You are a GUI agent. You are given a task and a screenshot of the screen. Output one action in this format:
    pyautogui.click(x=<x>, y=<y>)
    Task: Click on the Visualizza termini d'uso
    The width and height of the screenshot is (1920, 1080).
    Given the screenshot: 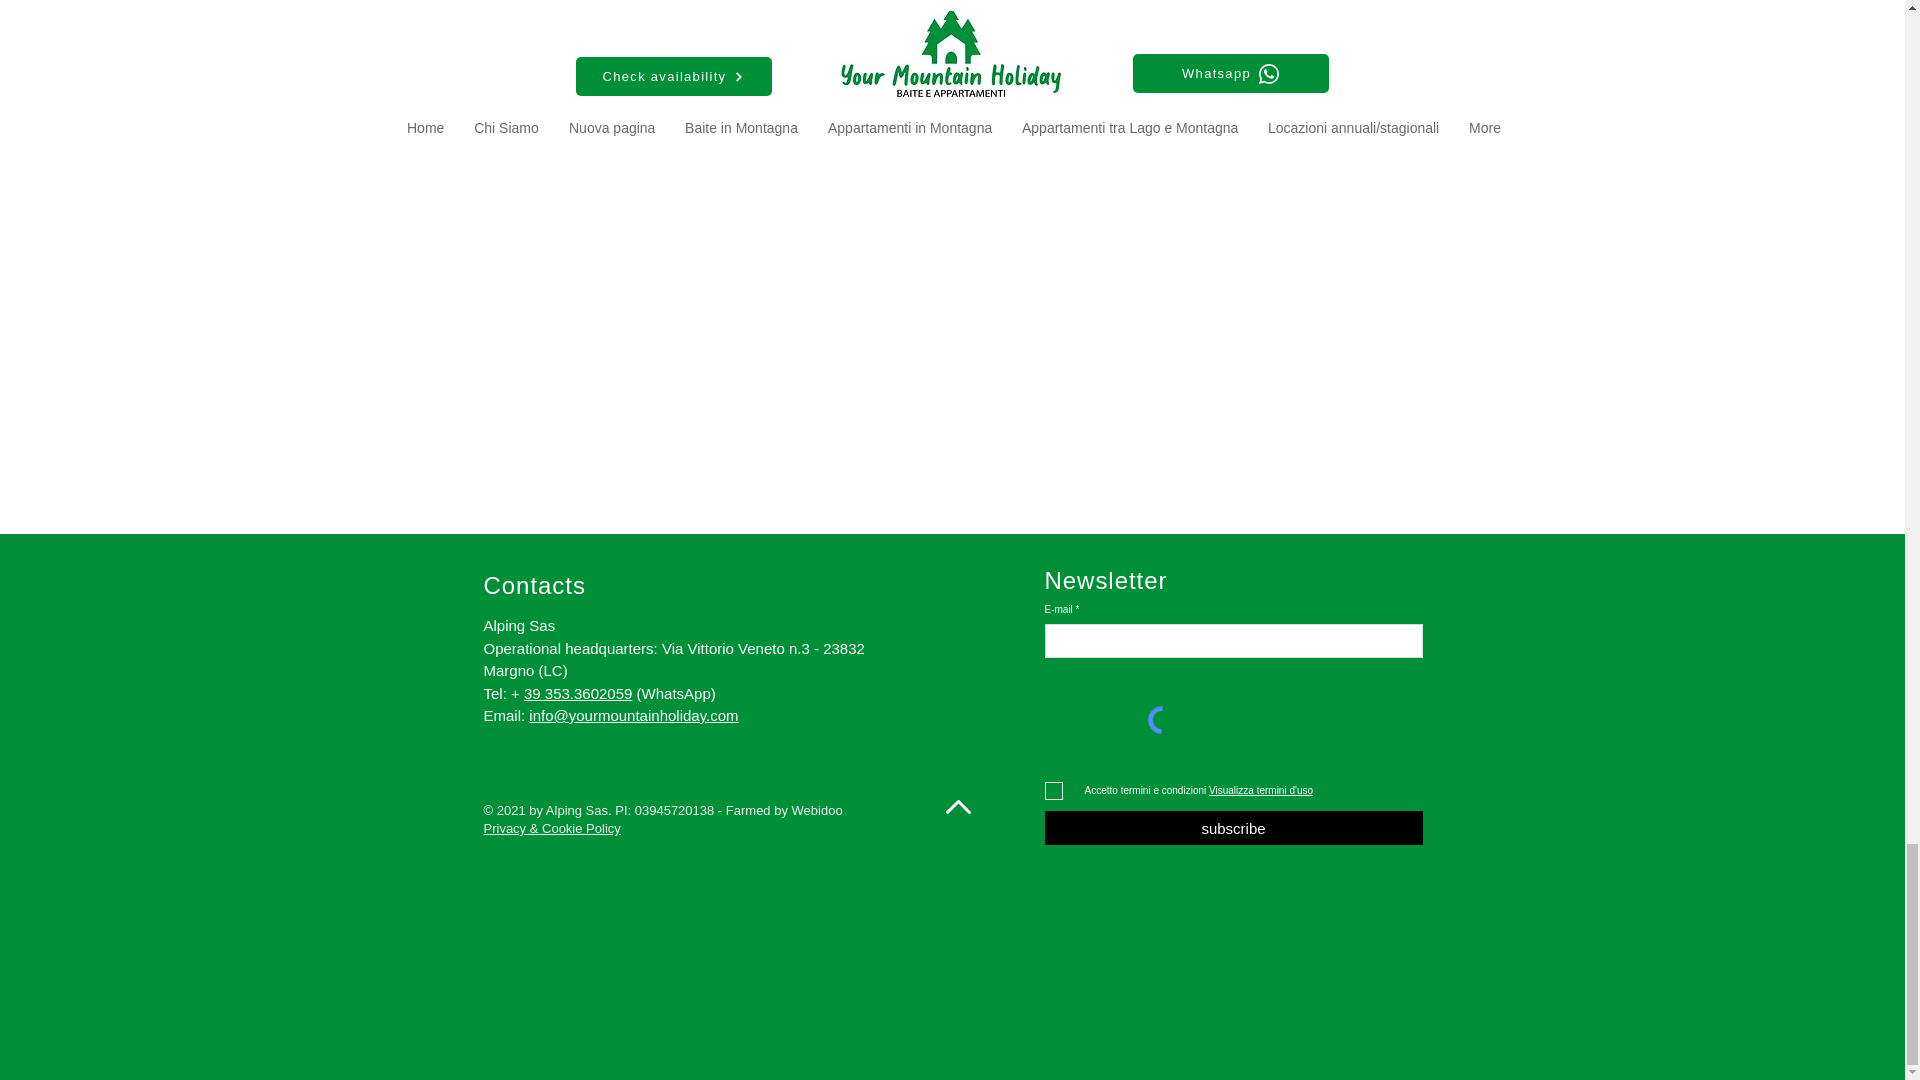 What is the action you would take?
    pyautogui.click(x=1259, y=790)
    